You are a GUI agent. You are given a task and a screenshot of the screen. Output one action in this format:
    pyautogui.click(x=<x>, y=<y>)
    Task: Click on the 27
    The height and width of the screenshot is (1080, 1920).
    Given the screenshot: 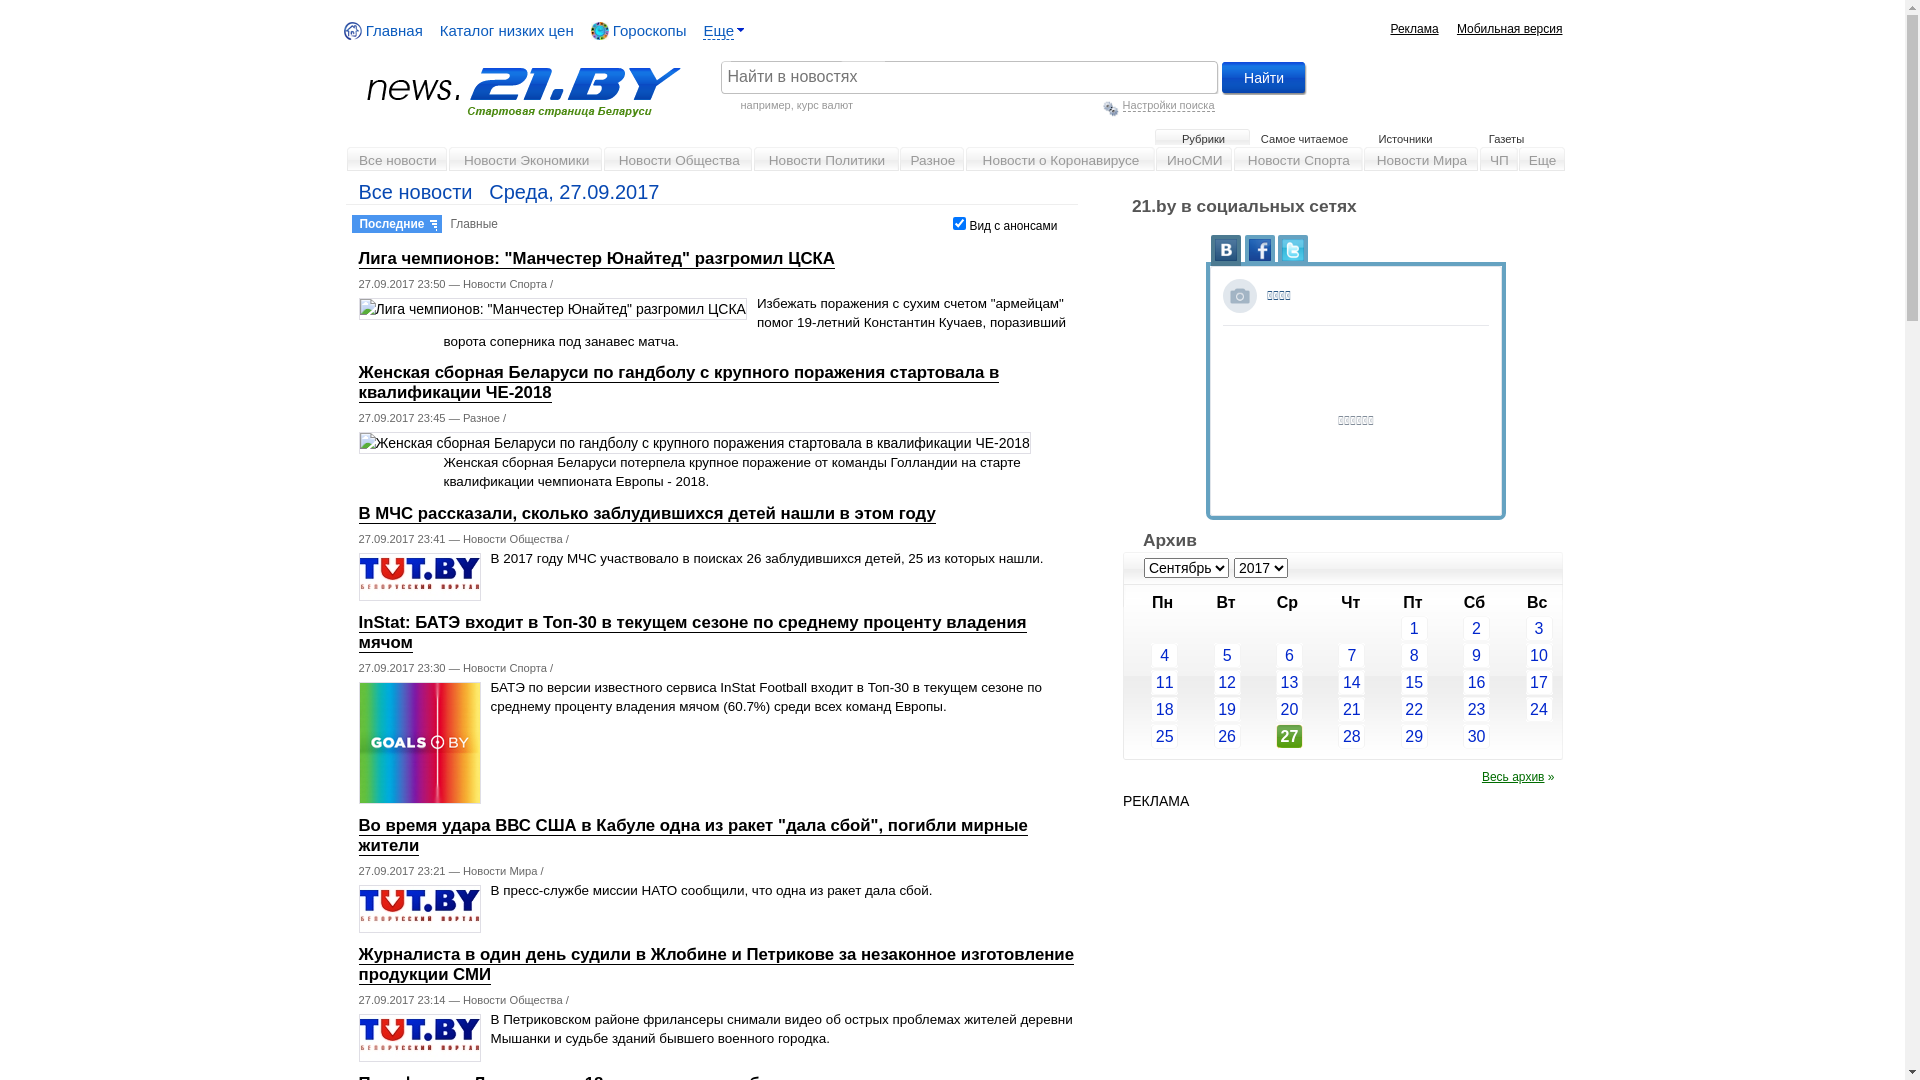 What is the action you would take?
    pyautogui.click(x=1272, y=736)
    